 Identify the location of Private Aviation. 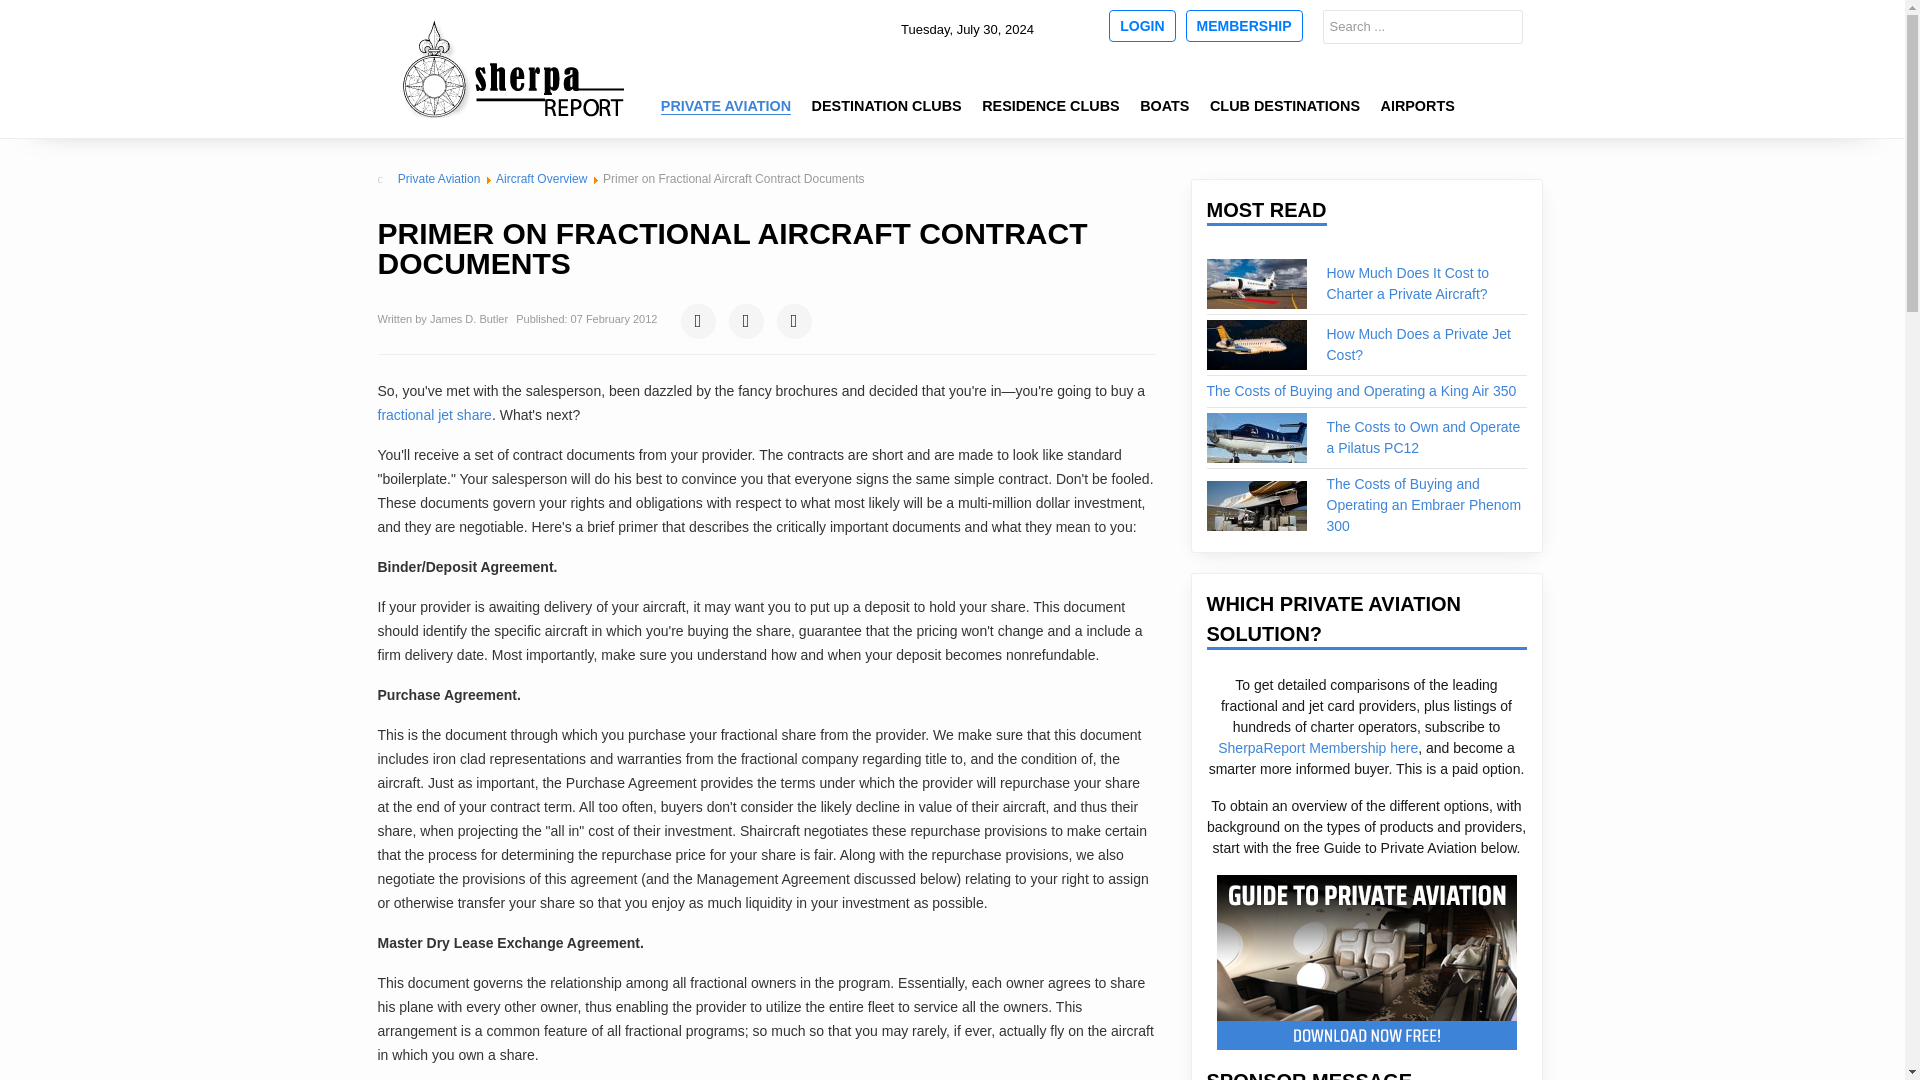
(439, 178).